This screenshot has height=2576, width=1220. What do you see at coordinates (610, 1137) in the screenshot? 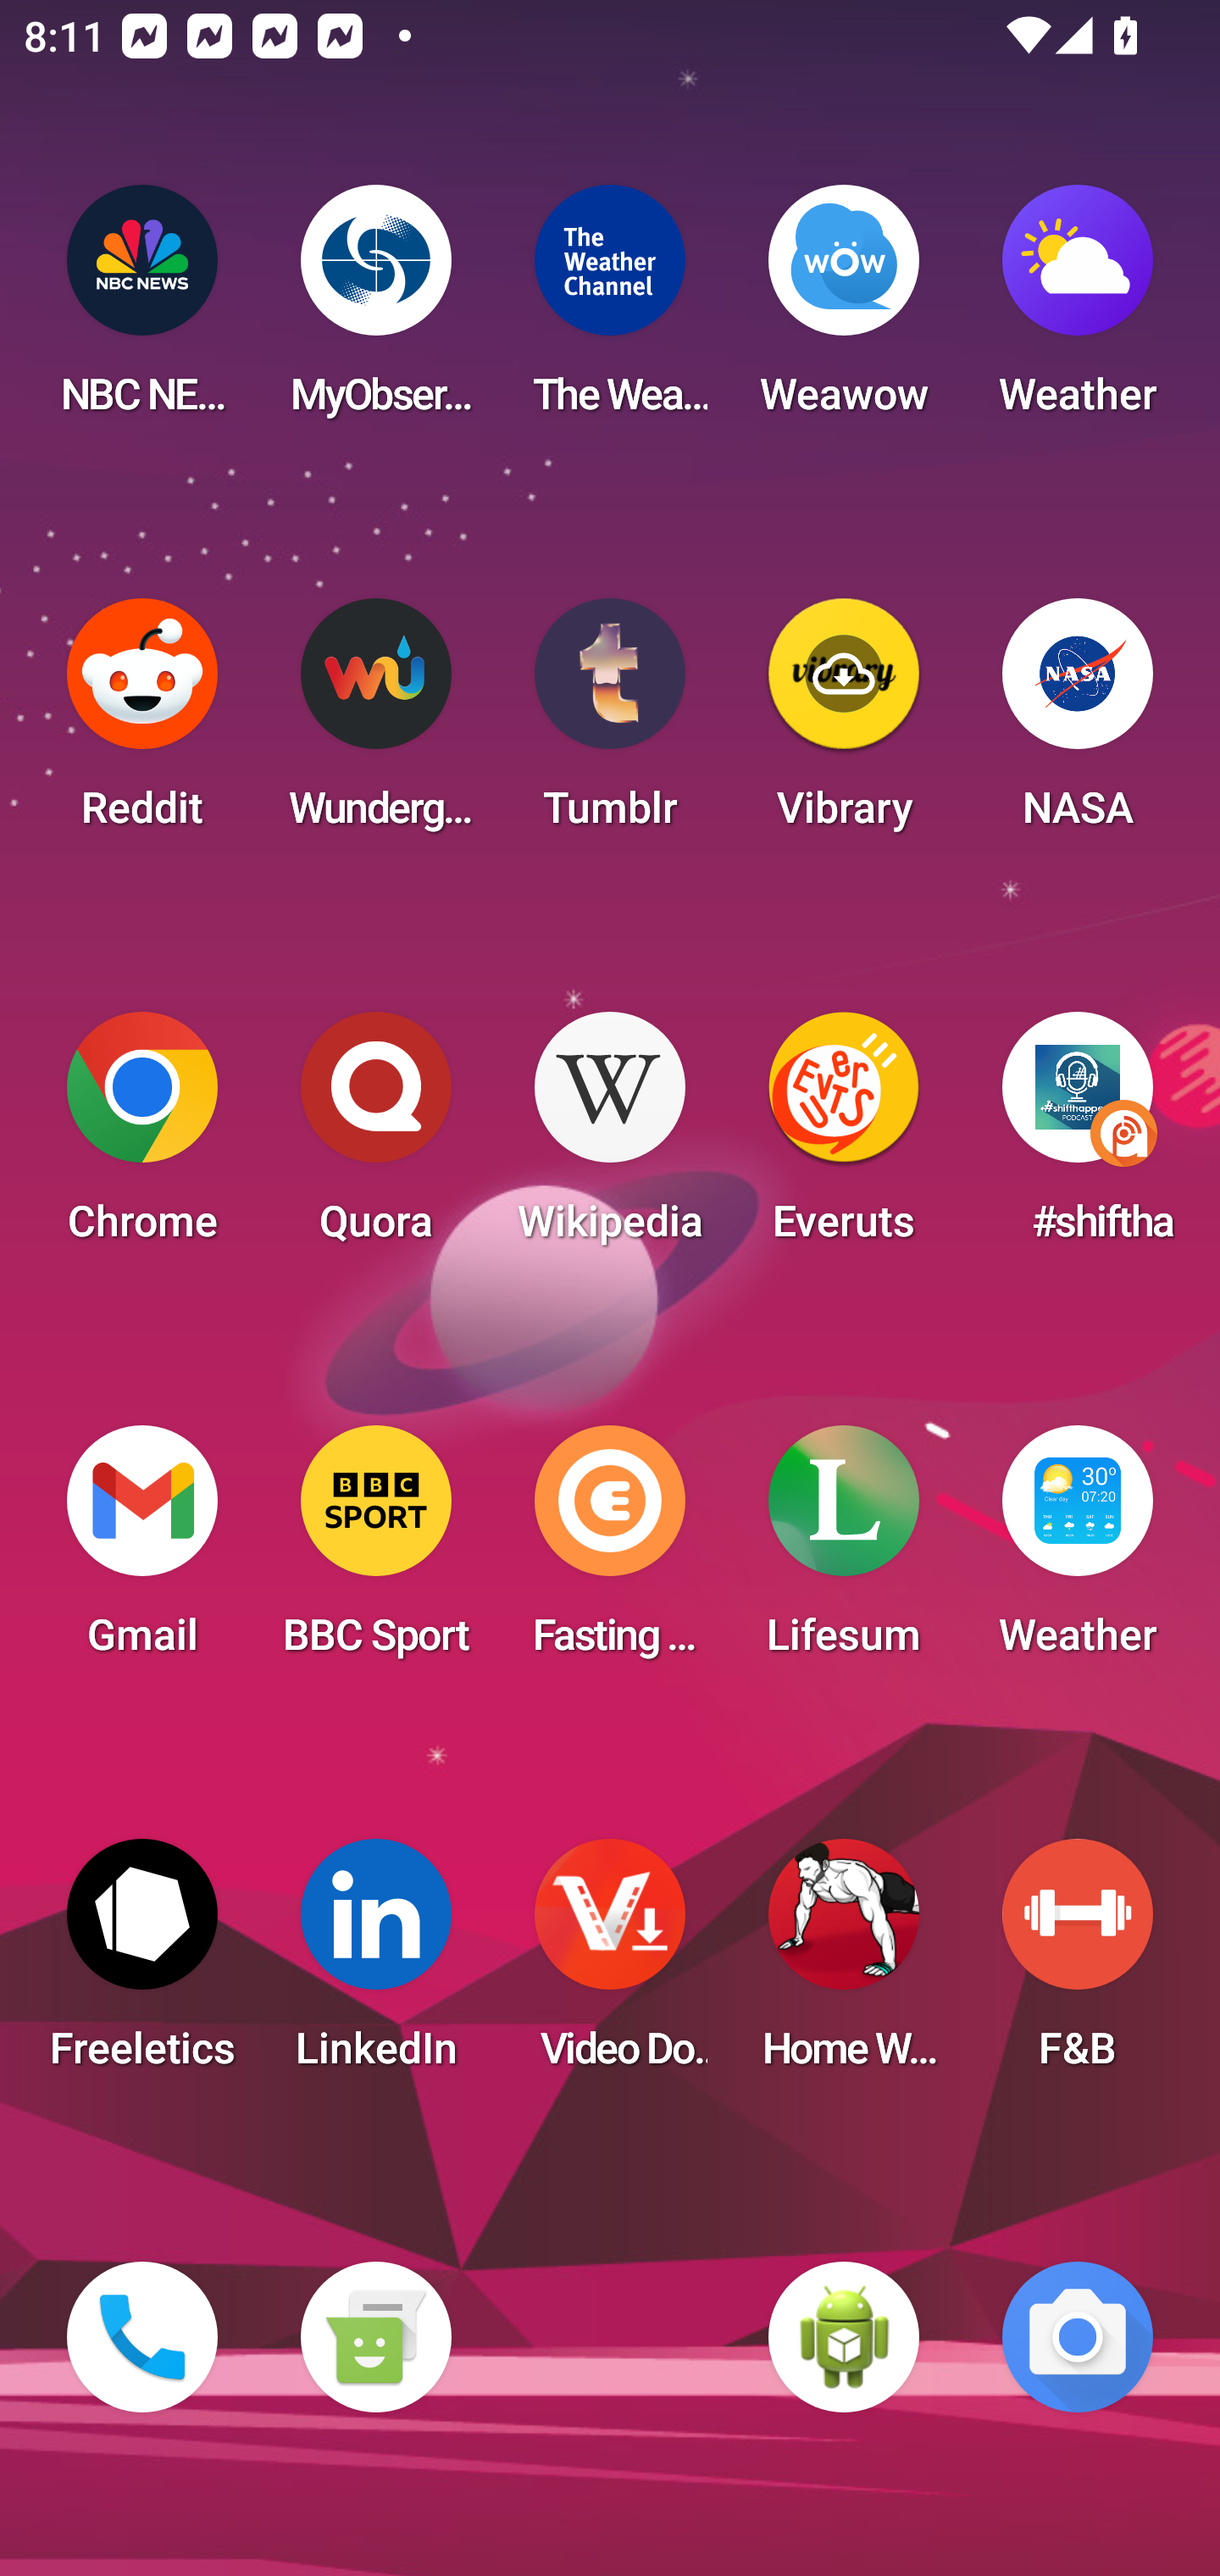
I see `Wikipedia` at bounding box center [610, 1137].